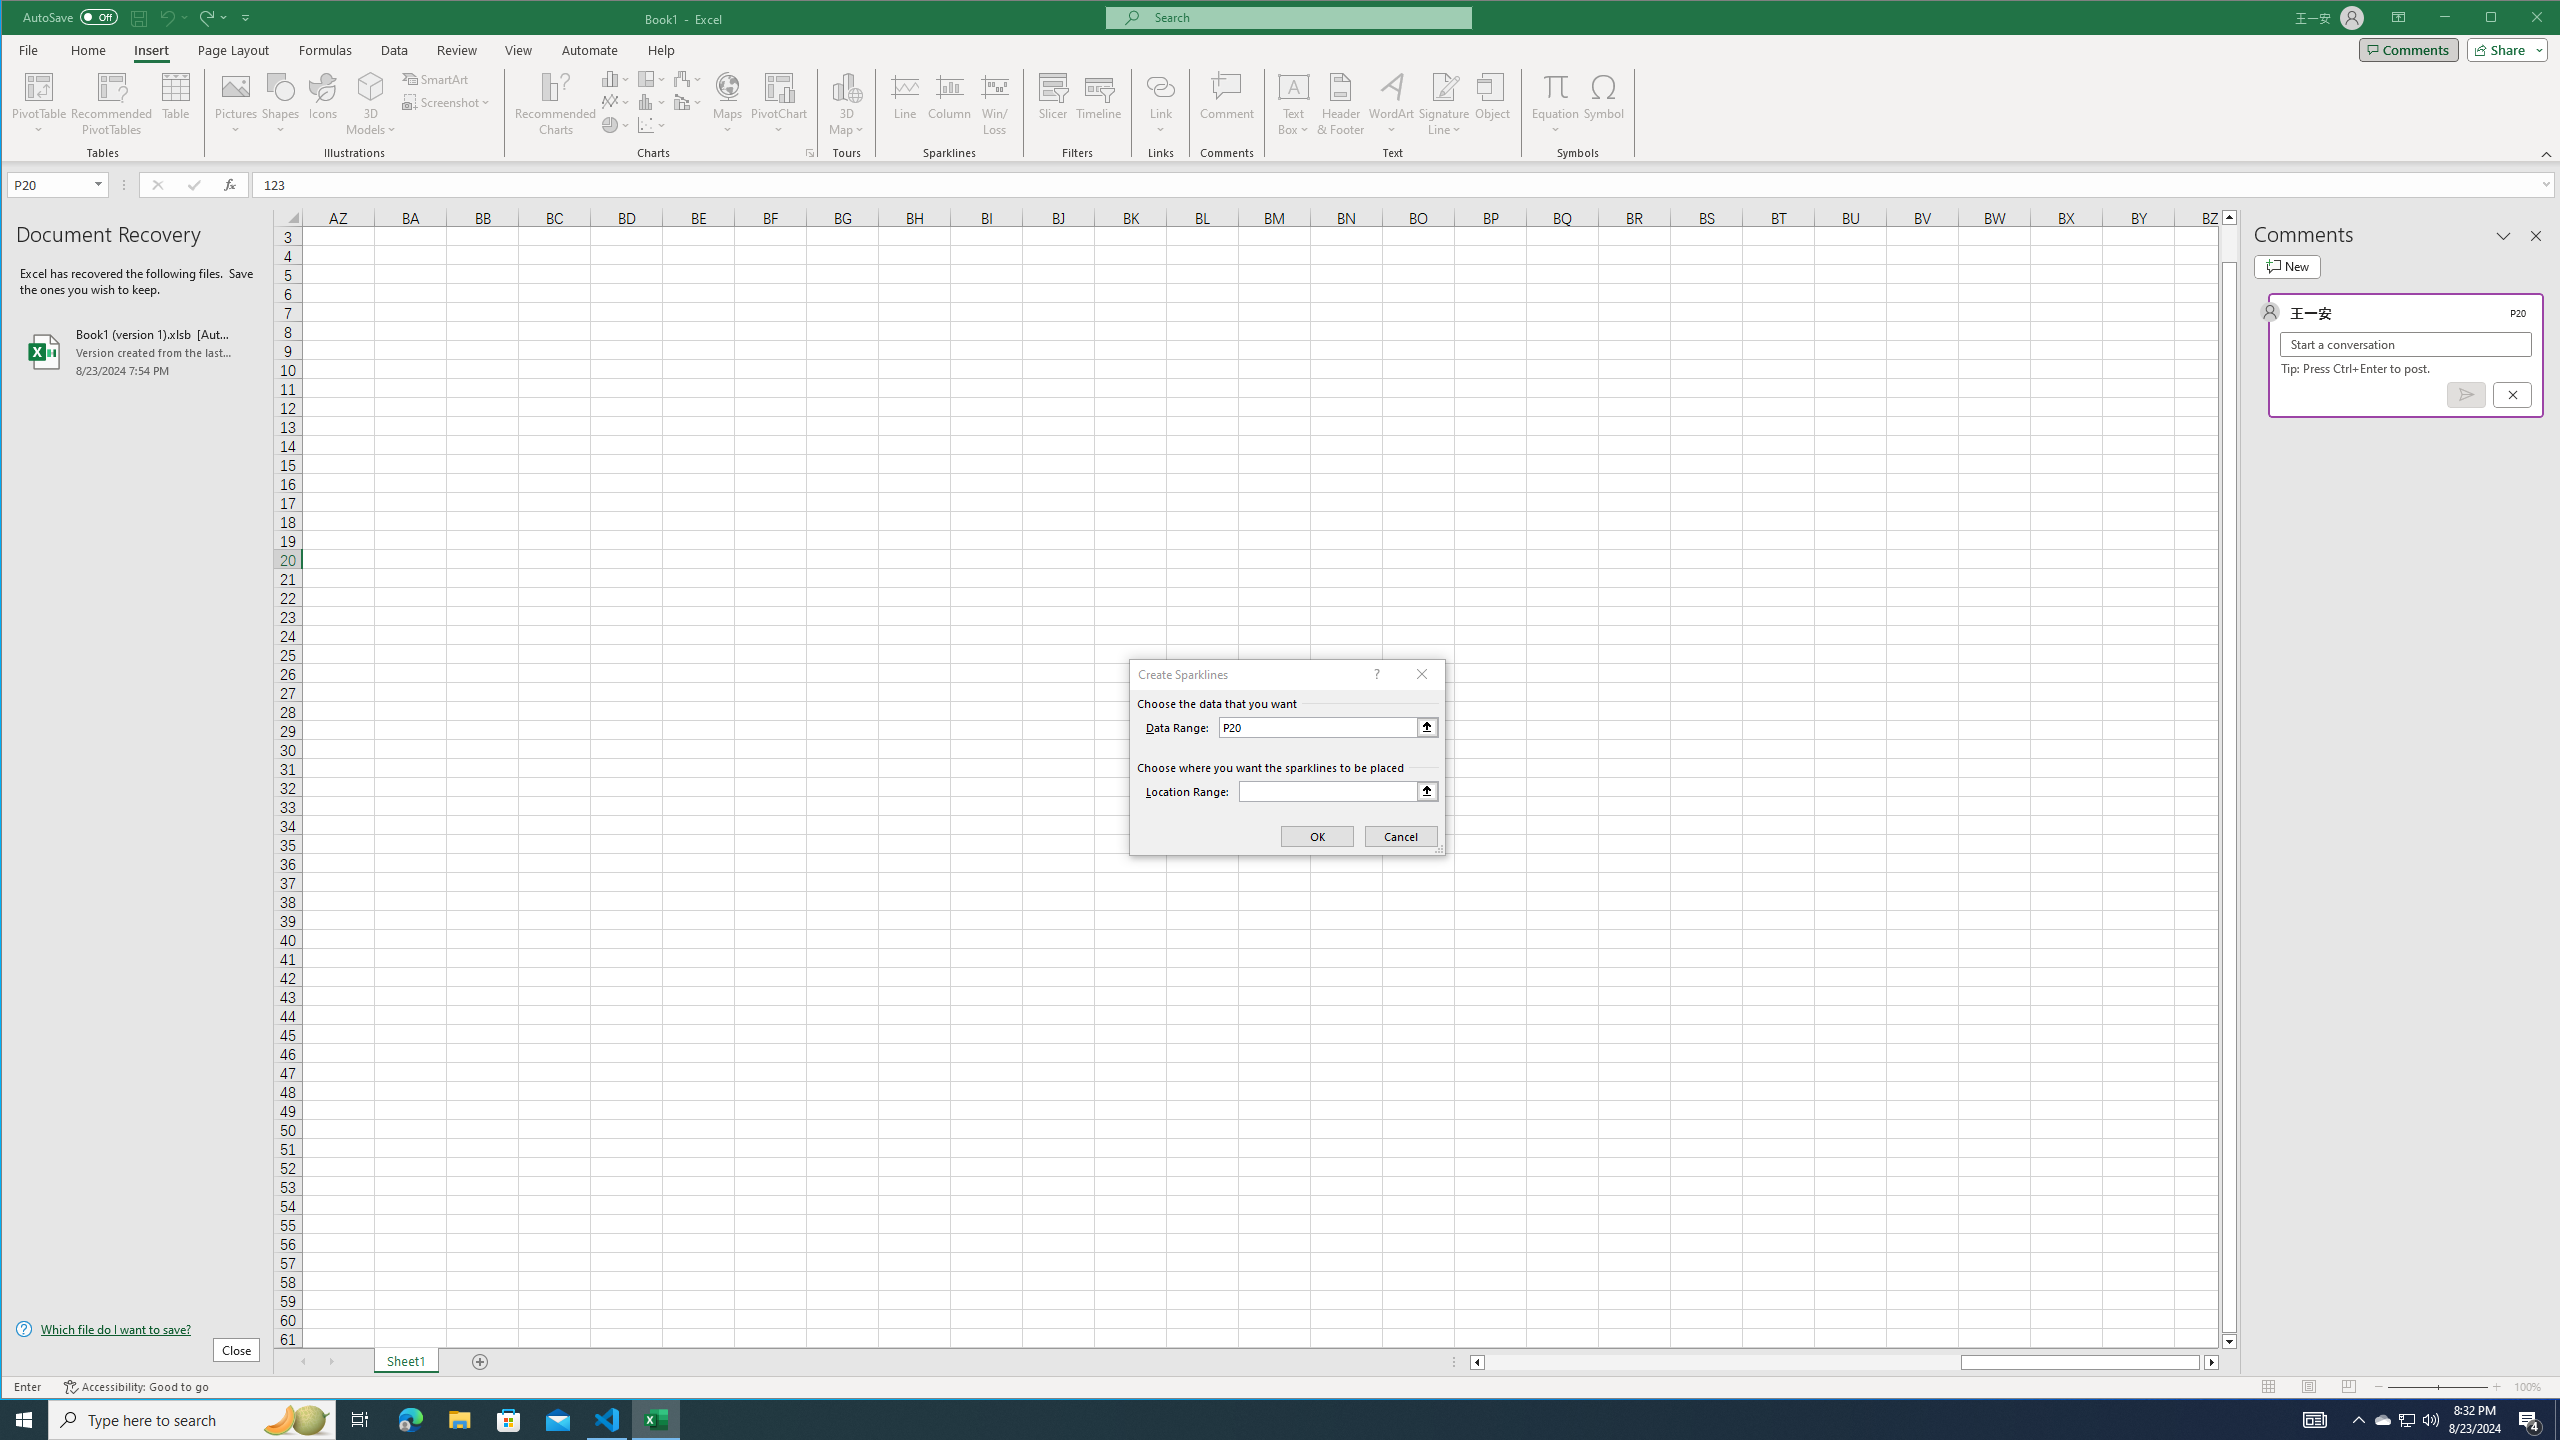 The image size is (2560, 1440). Describe the element at coordinates (688, 78) in the screenshot. I see `Insert Waterfall, Funnel, Stock, Surface, or Radar Chart` at that location.